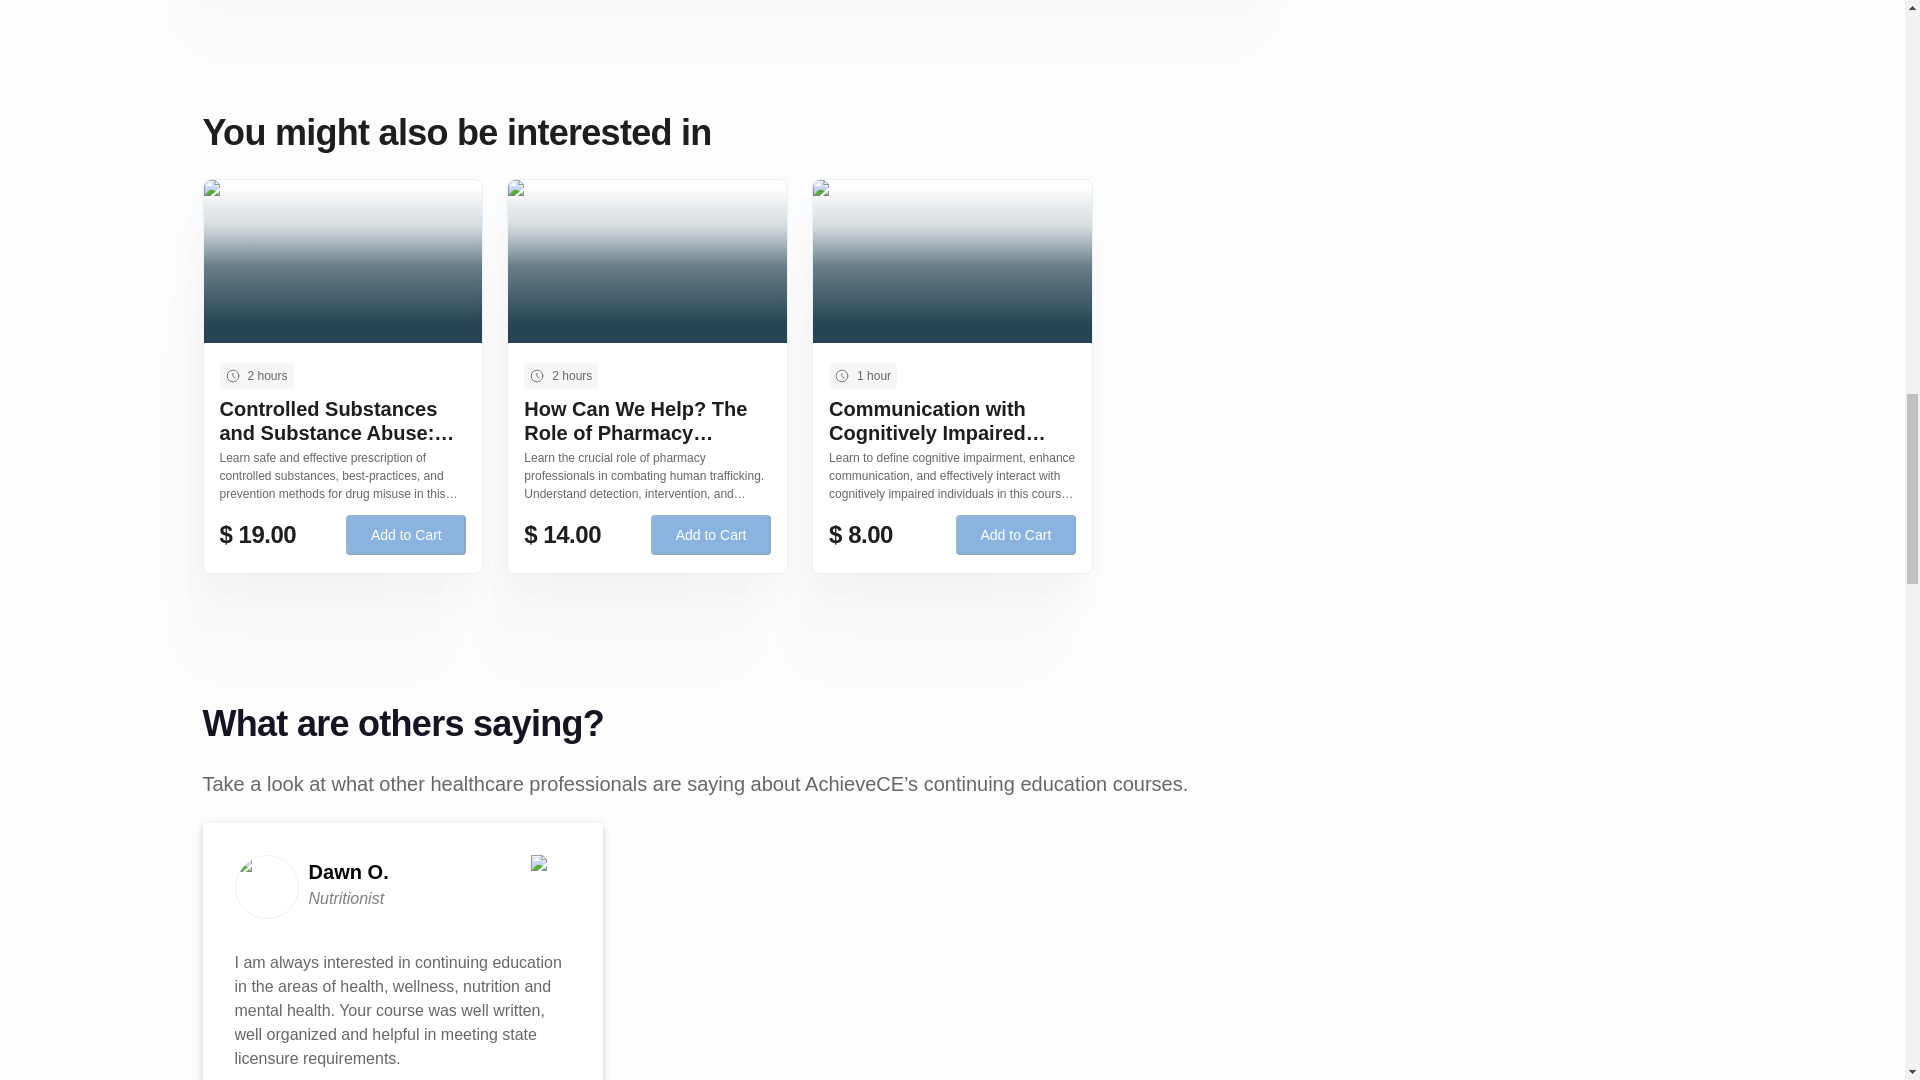 Image resolution: width=1920 pixels, height=1080 pixels. I want to click on Add to Cart, so click(406, 535).